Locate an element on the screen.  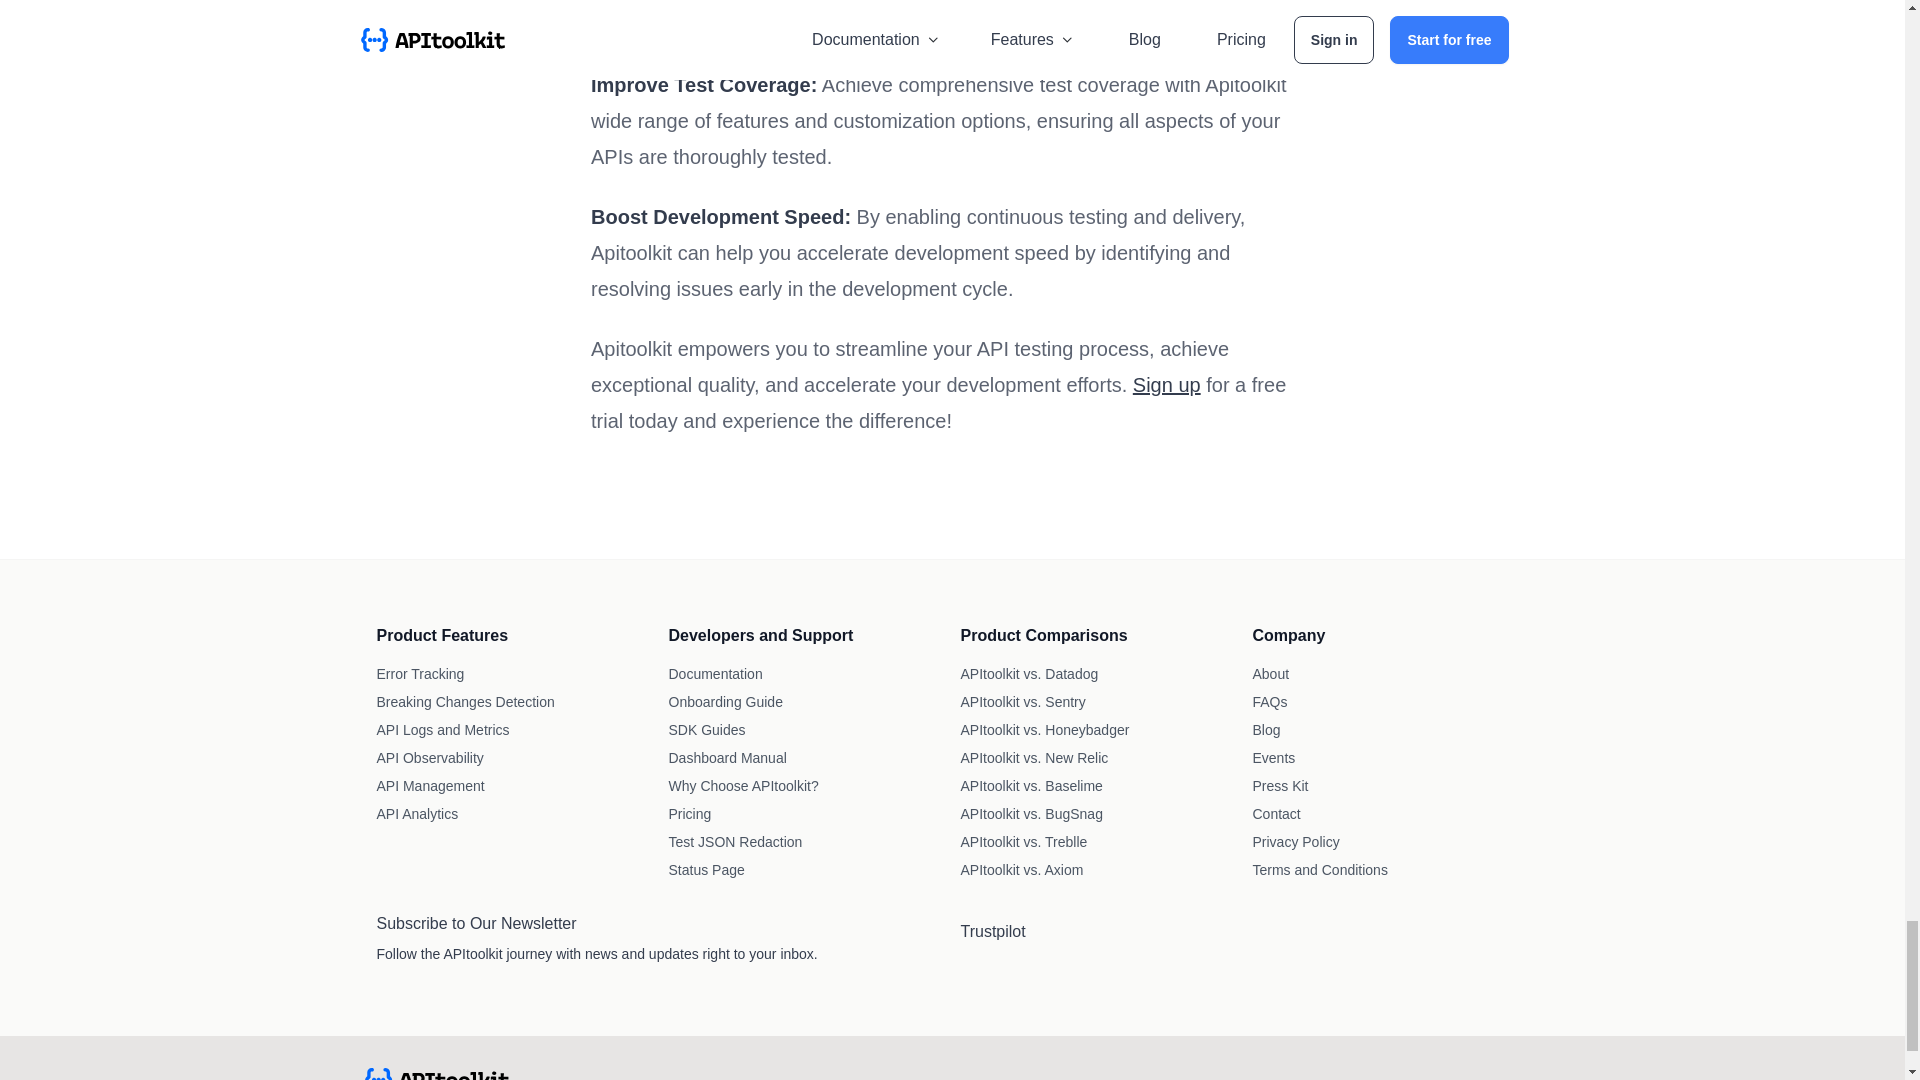
API Analytics is located at coordinates (417, 813).